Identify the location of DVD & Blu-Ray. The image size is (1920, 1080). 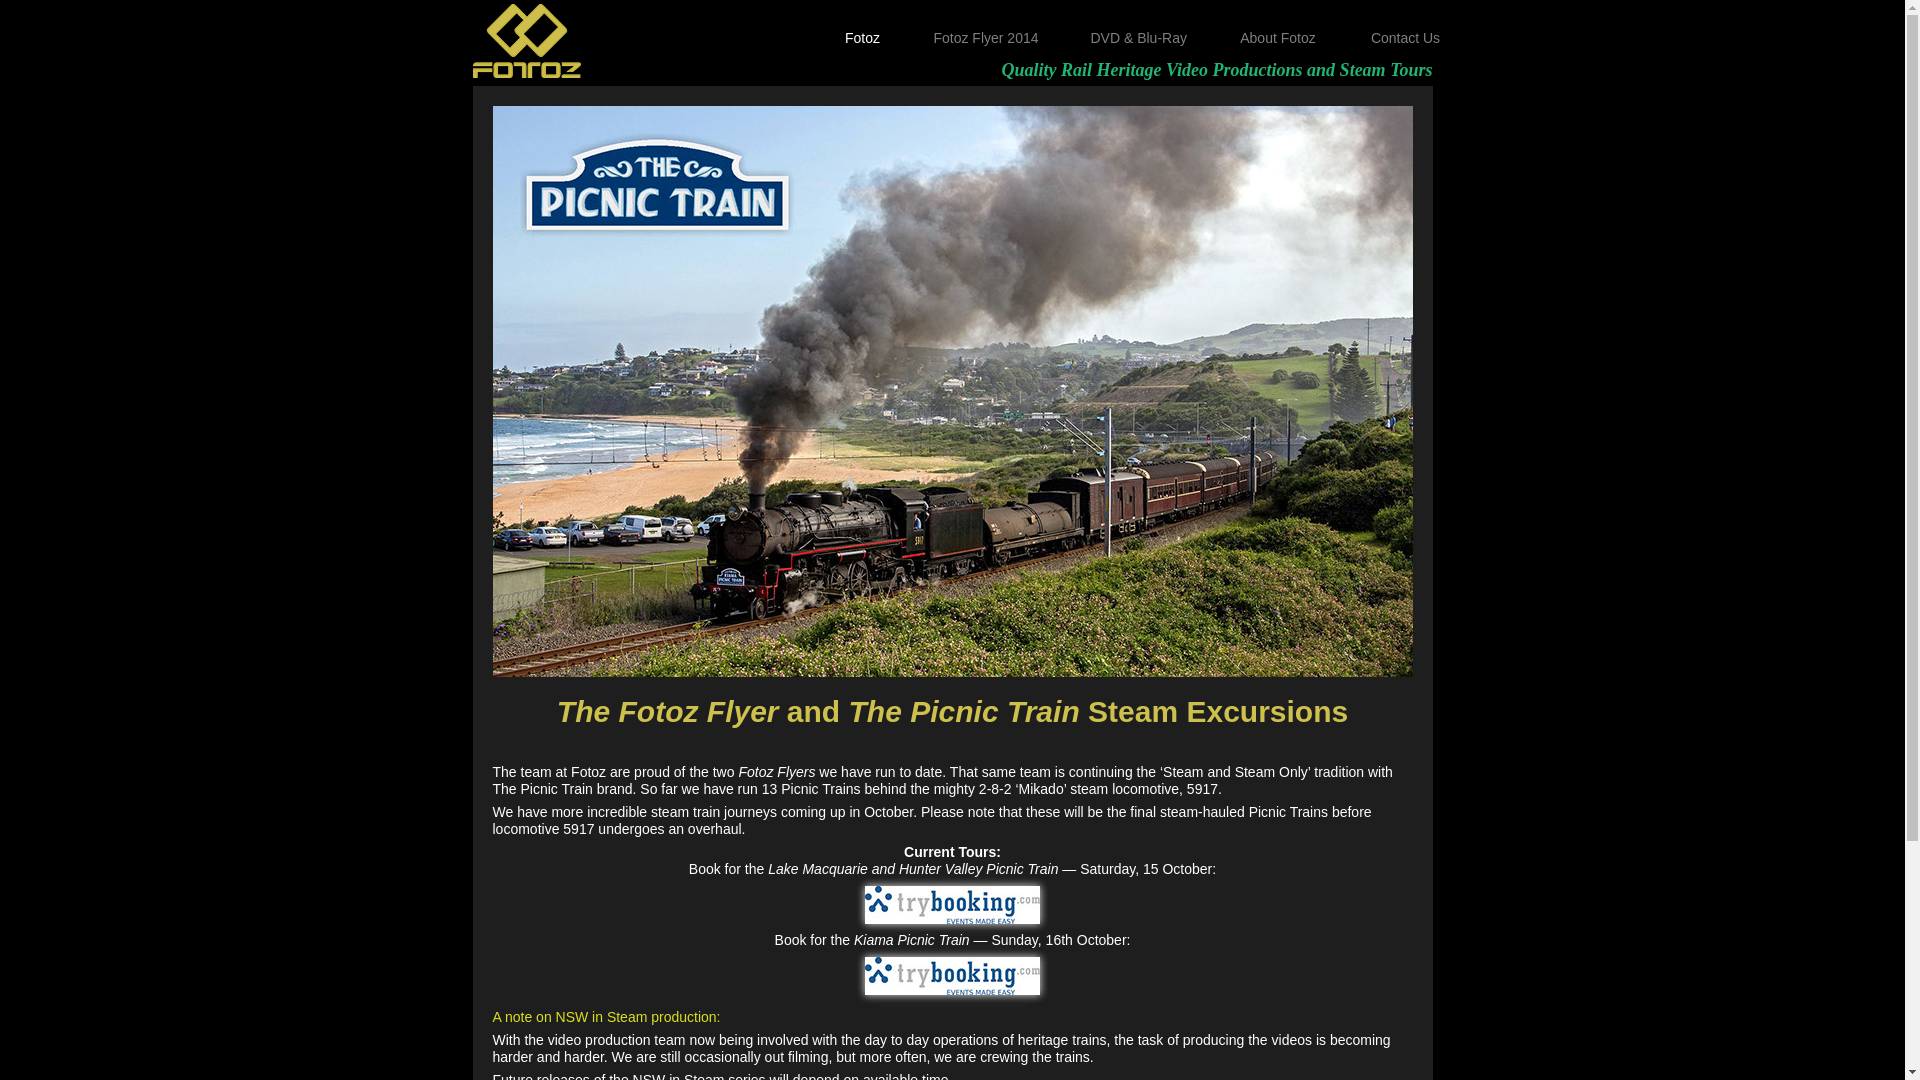
(1138, 39).